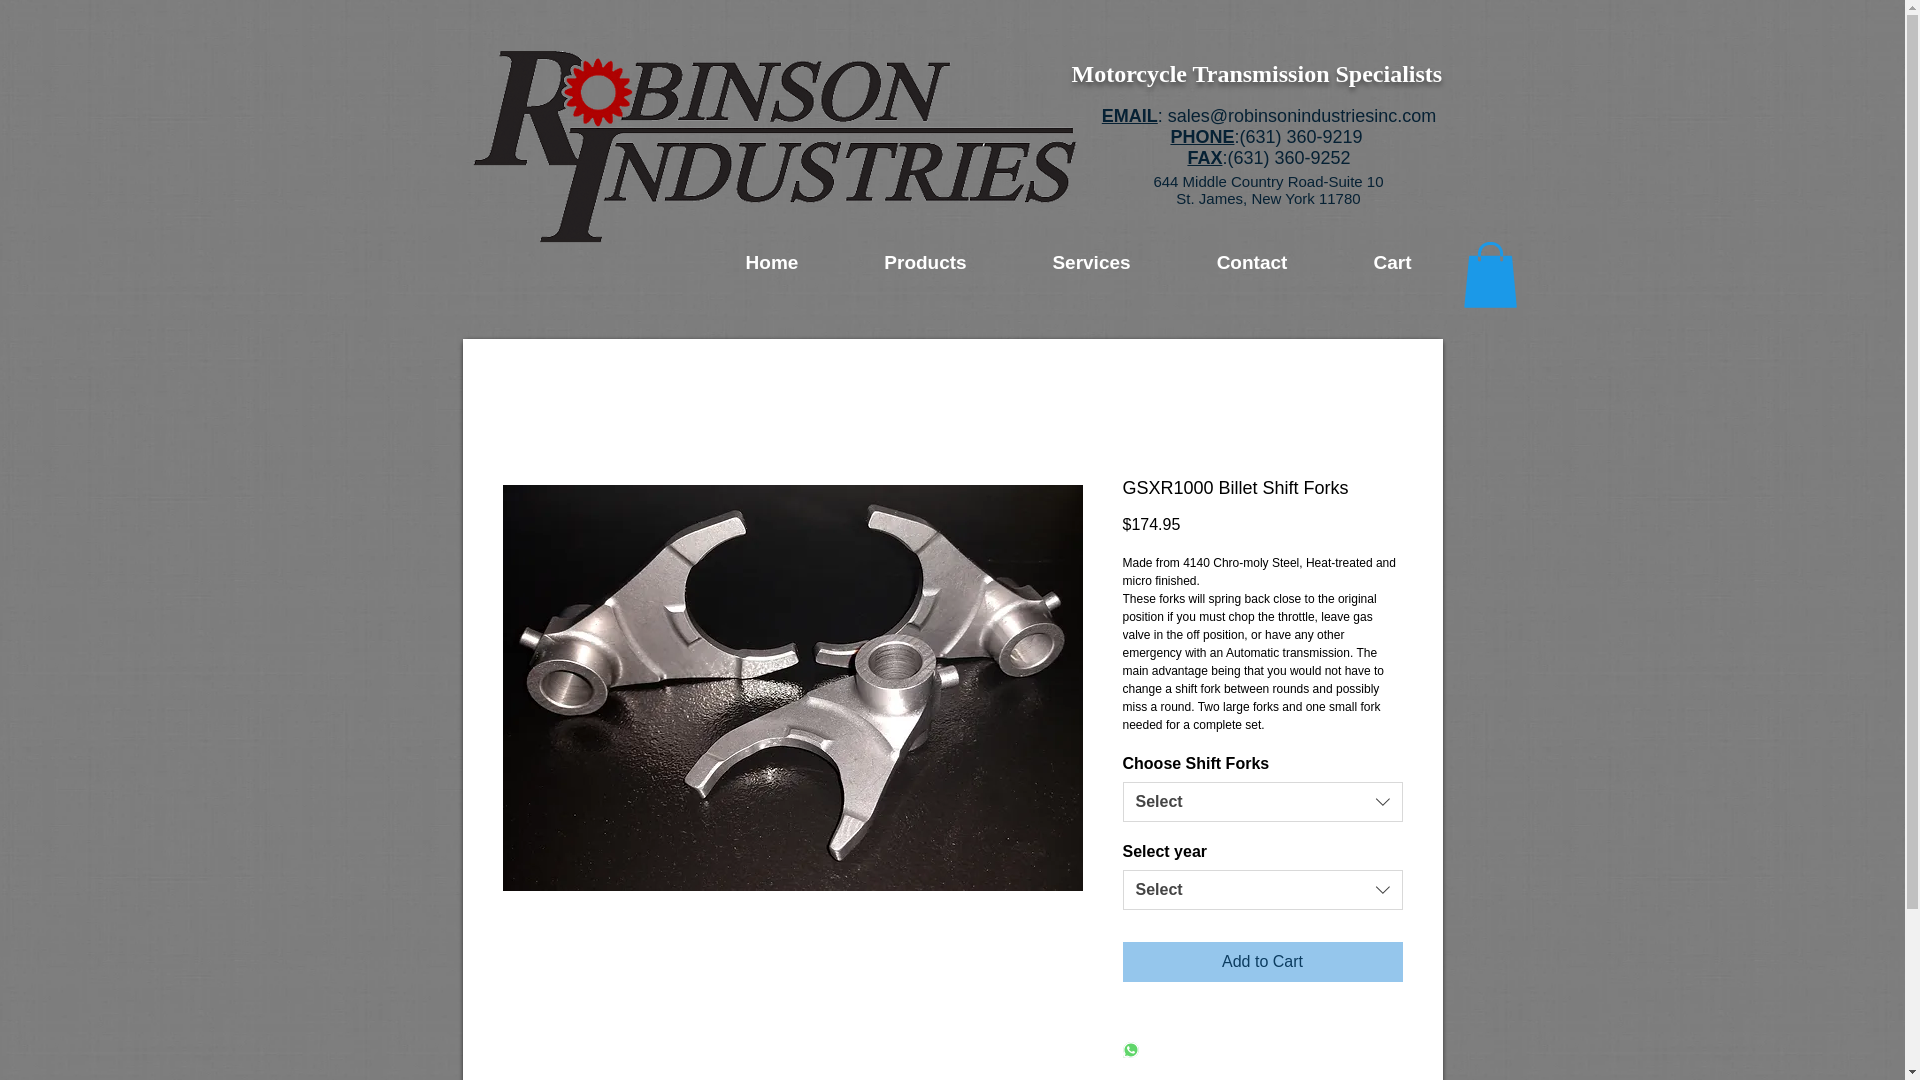  I want to click on Services, so click(1091, 262).